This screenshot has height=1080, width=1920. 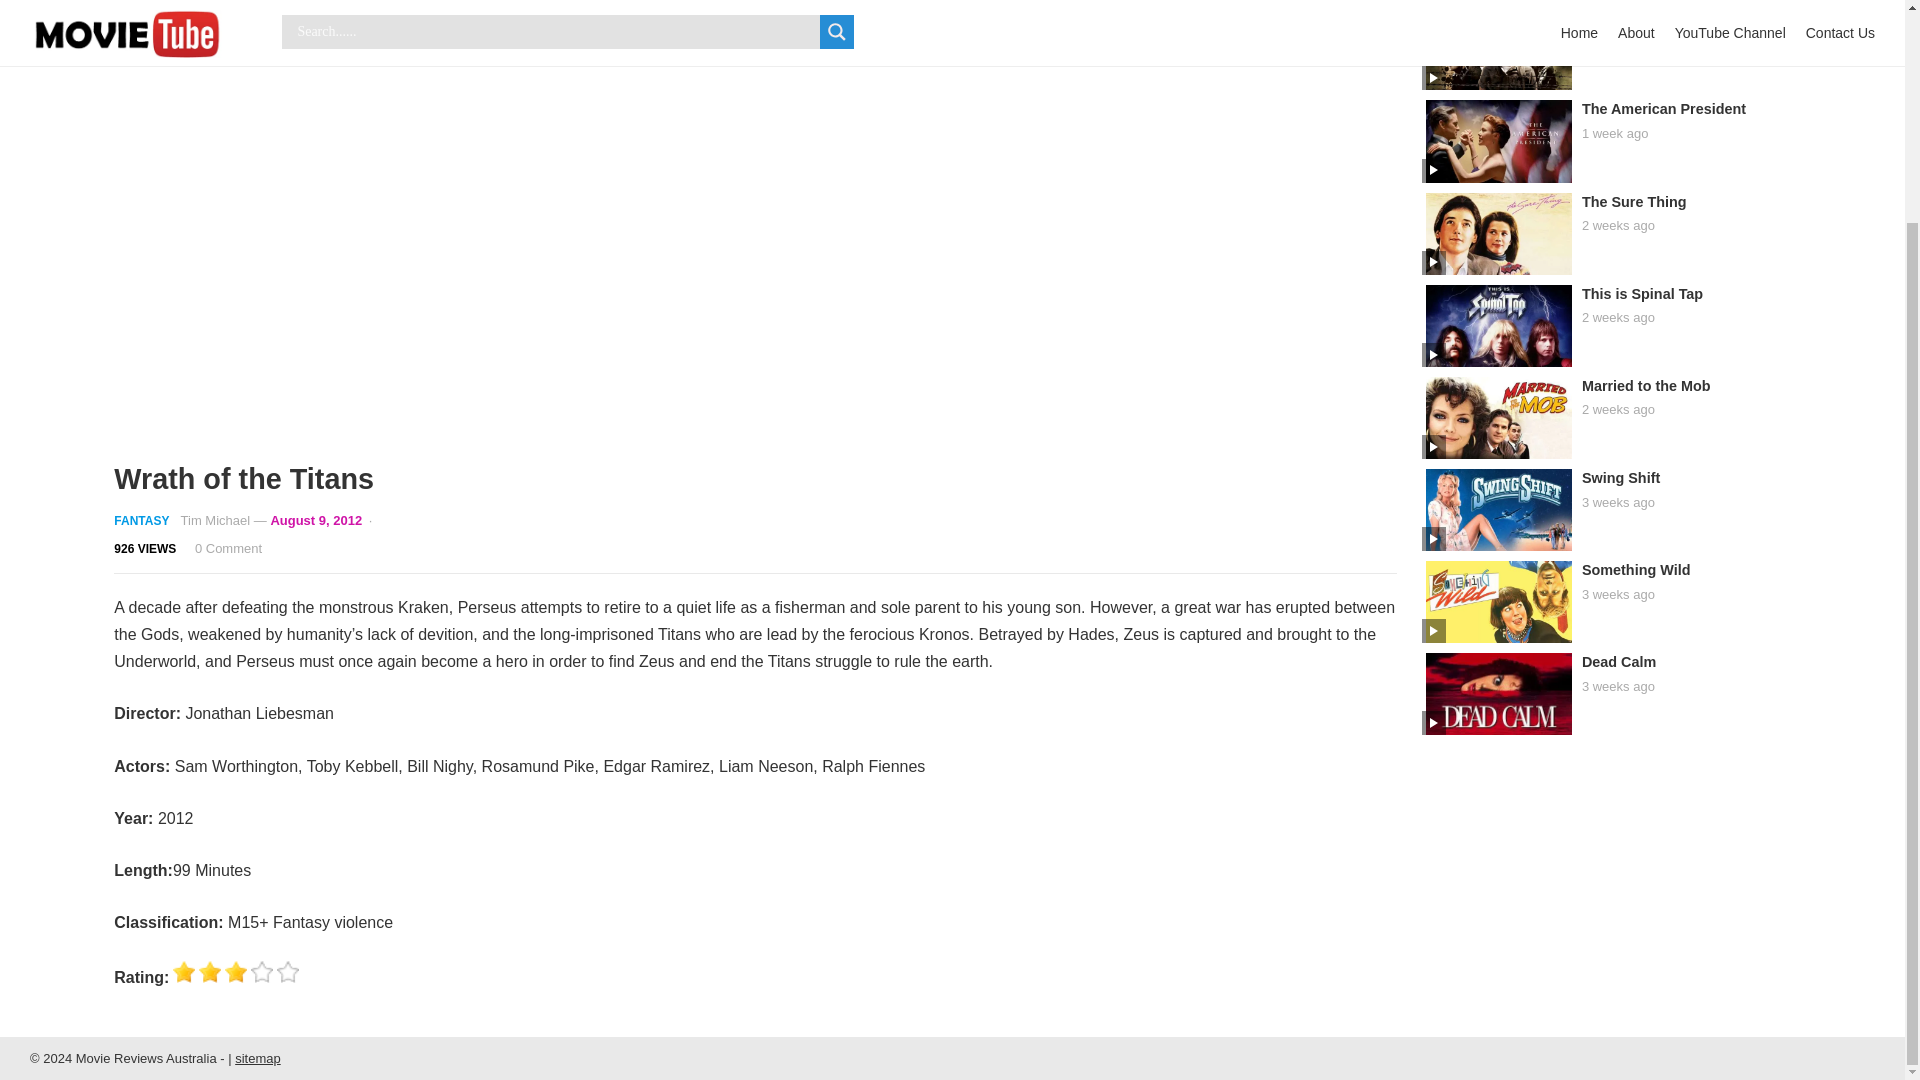 I want to click on The Sure Thing, so click(x=1634, y=202).